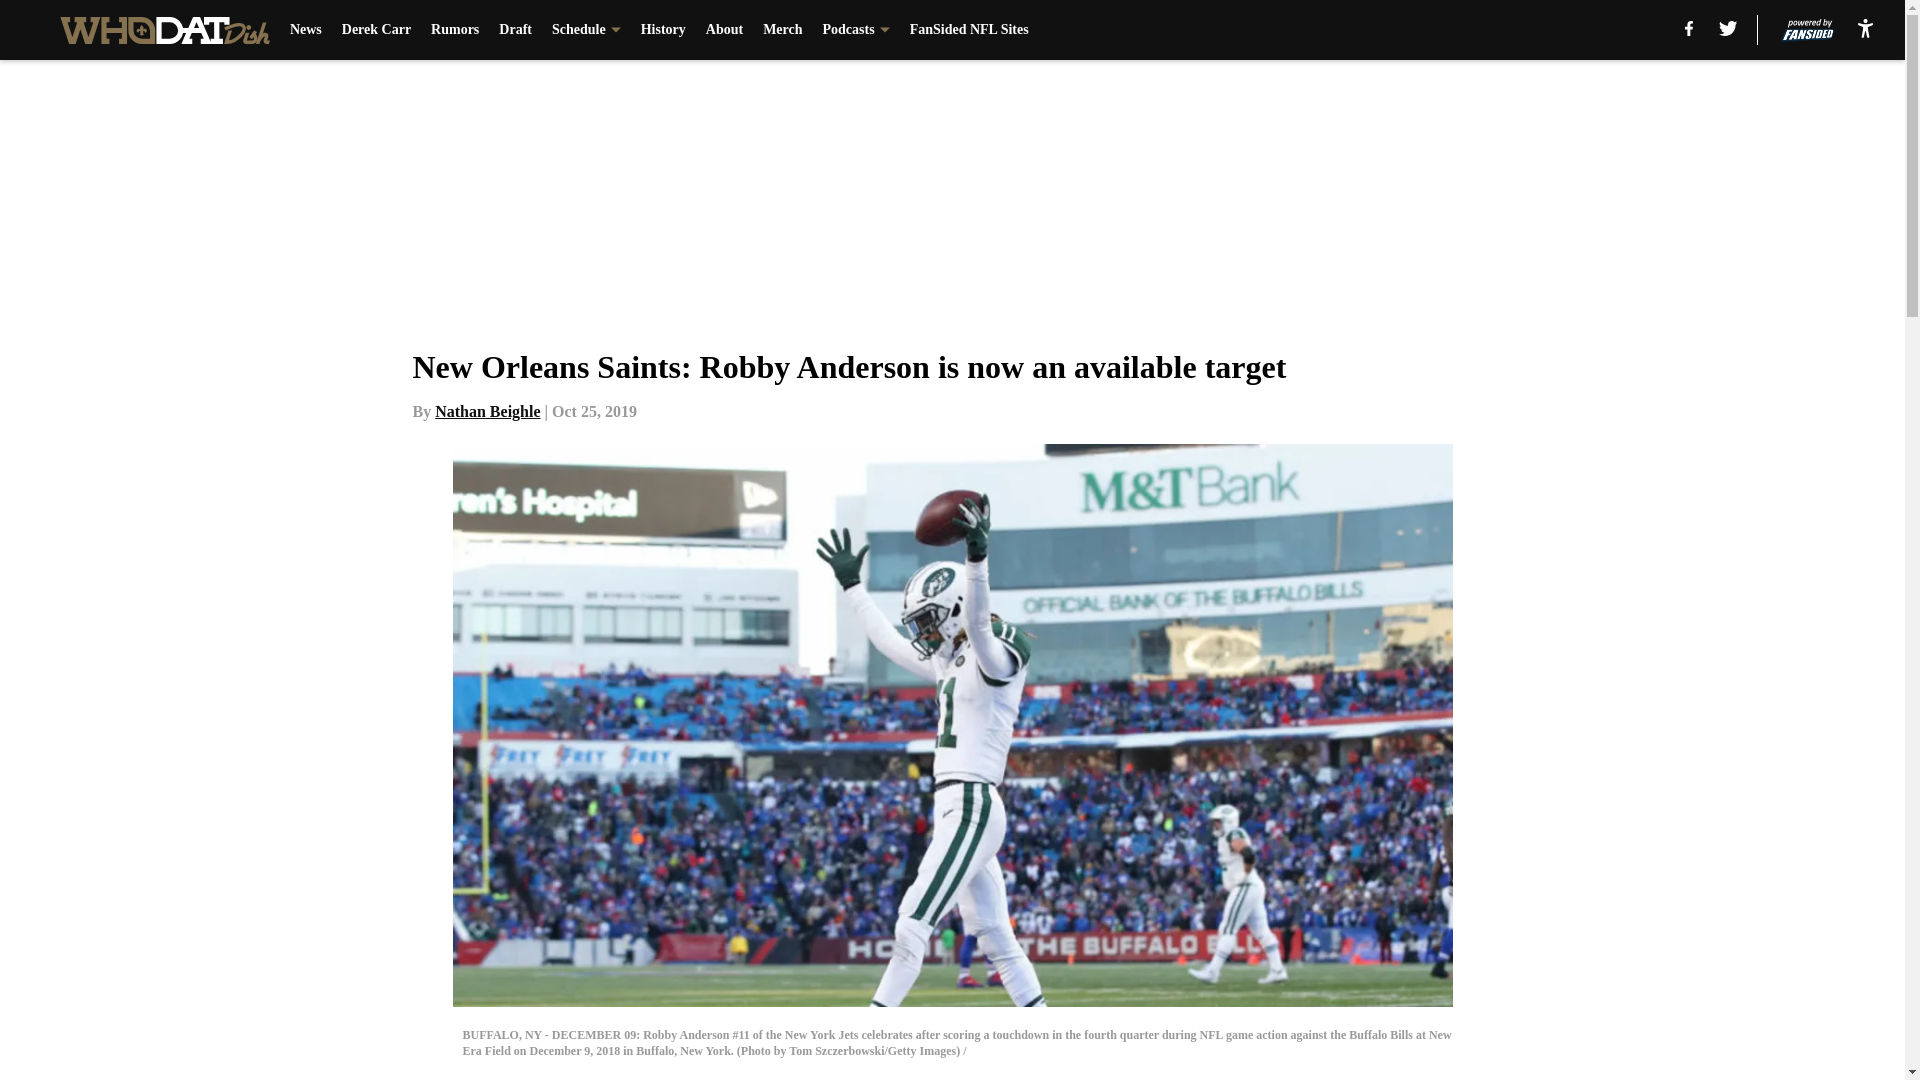 The width and height of the screenshot is (1920, 1080). Describe the element at coordinates (515, 30) in the screenshot. I see `Draft` at that location.